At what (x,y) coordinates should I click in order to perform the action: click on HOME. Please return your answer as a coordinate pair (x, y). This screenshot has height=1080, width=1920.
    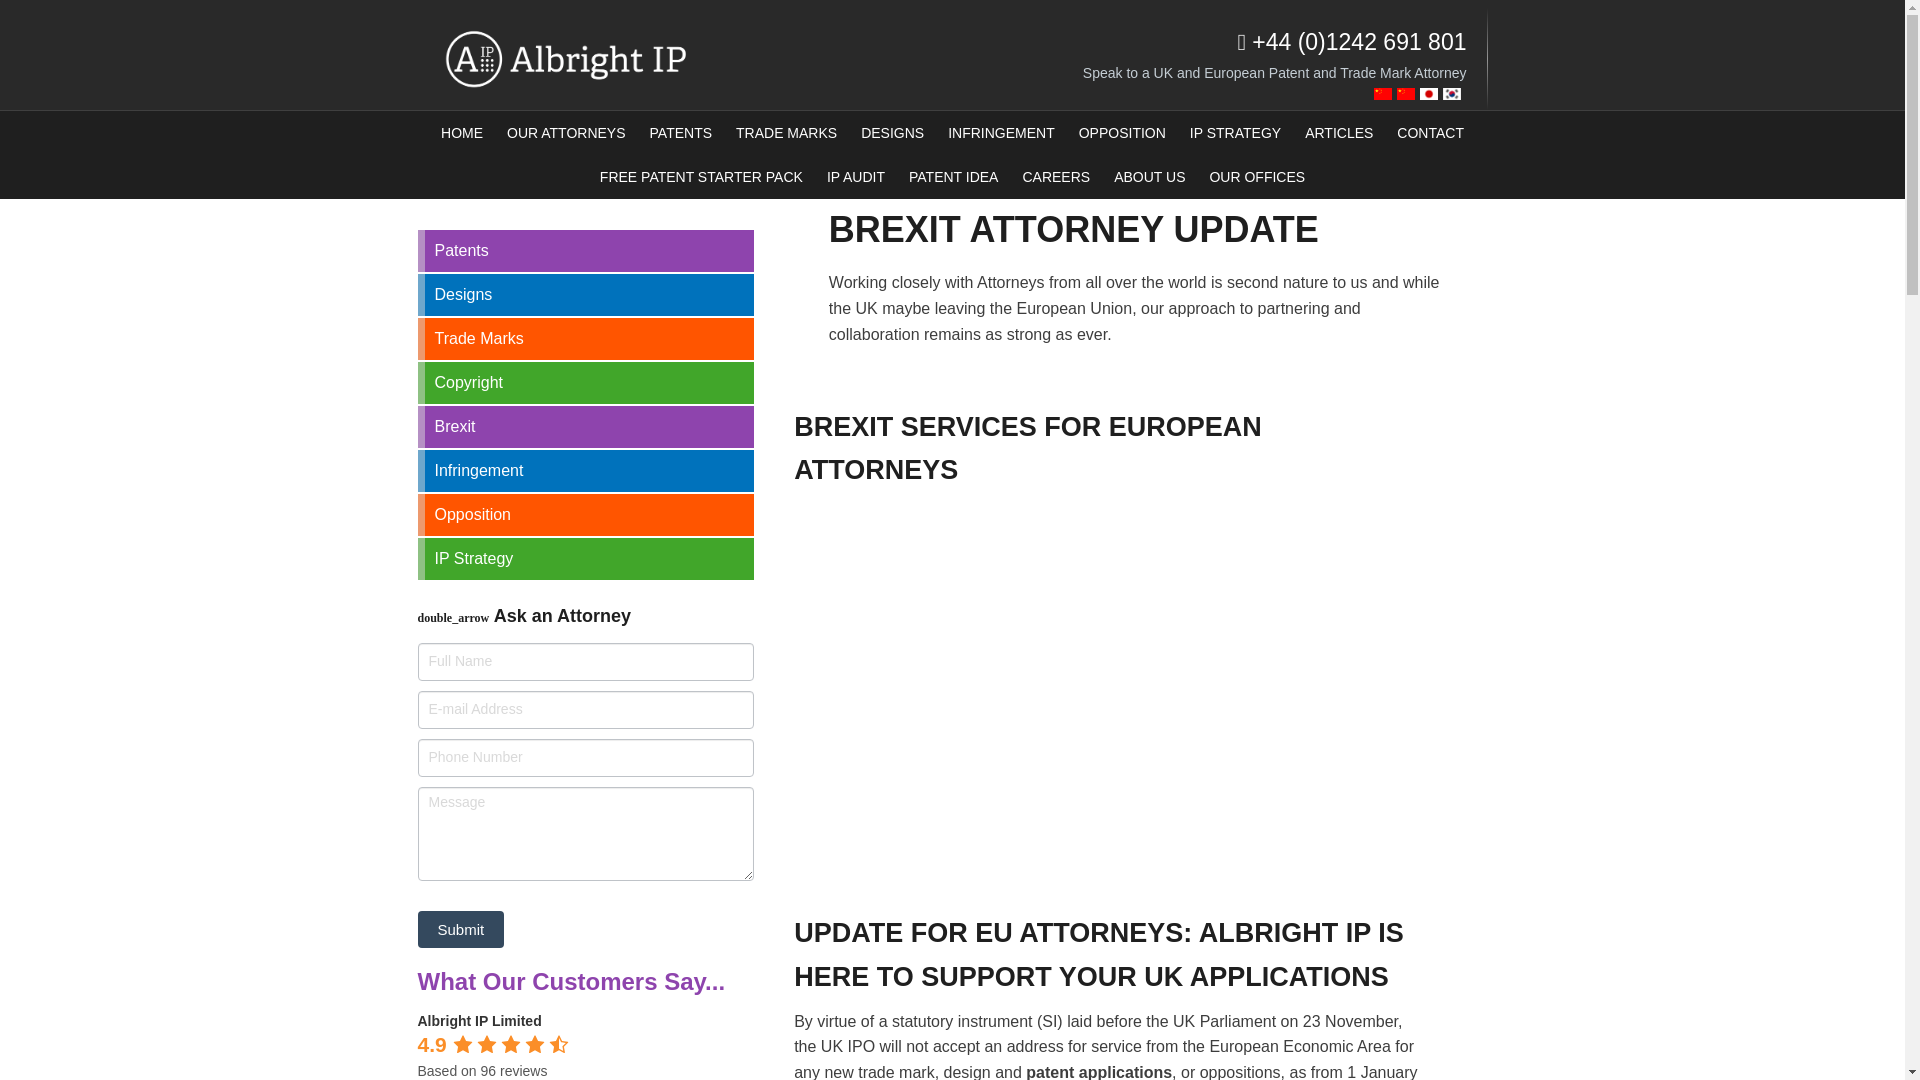
    Looking at the image, I should click on (462, 133).